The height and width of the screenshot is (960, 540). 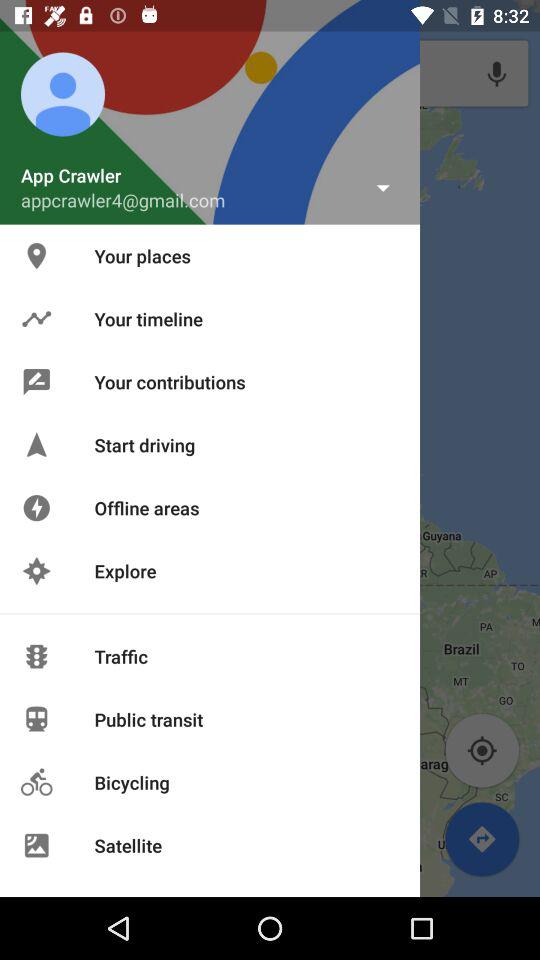 I want to click on click on the direction icon, so click(x=482, y=838).